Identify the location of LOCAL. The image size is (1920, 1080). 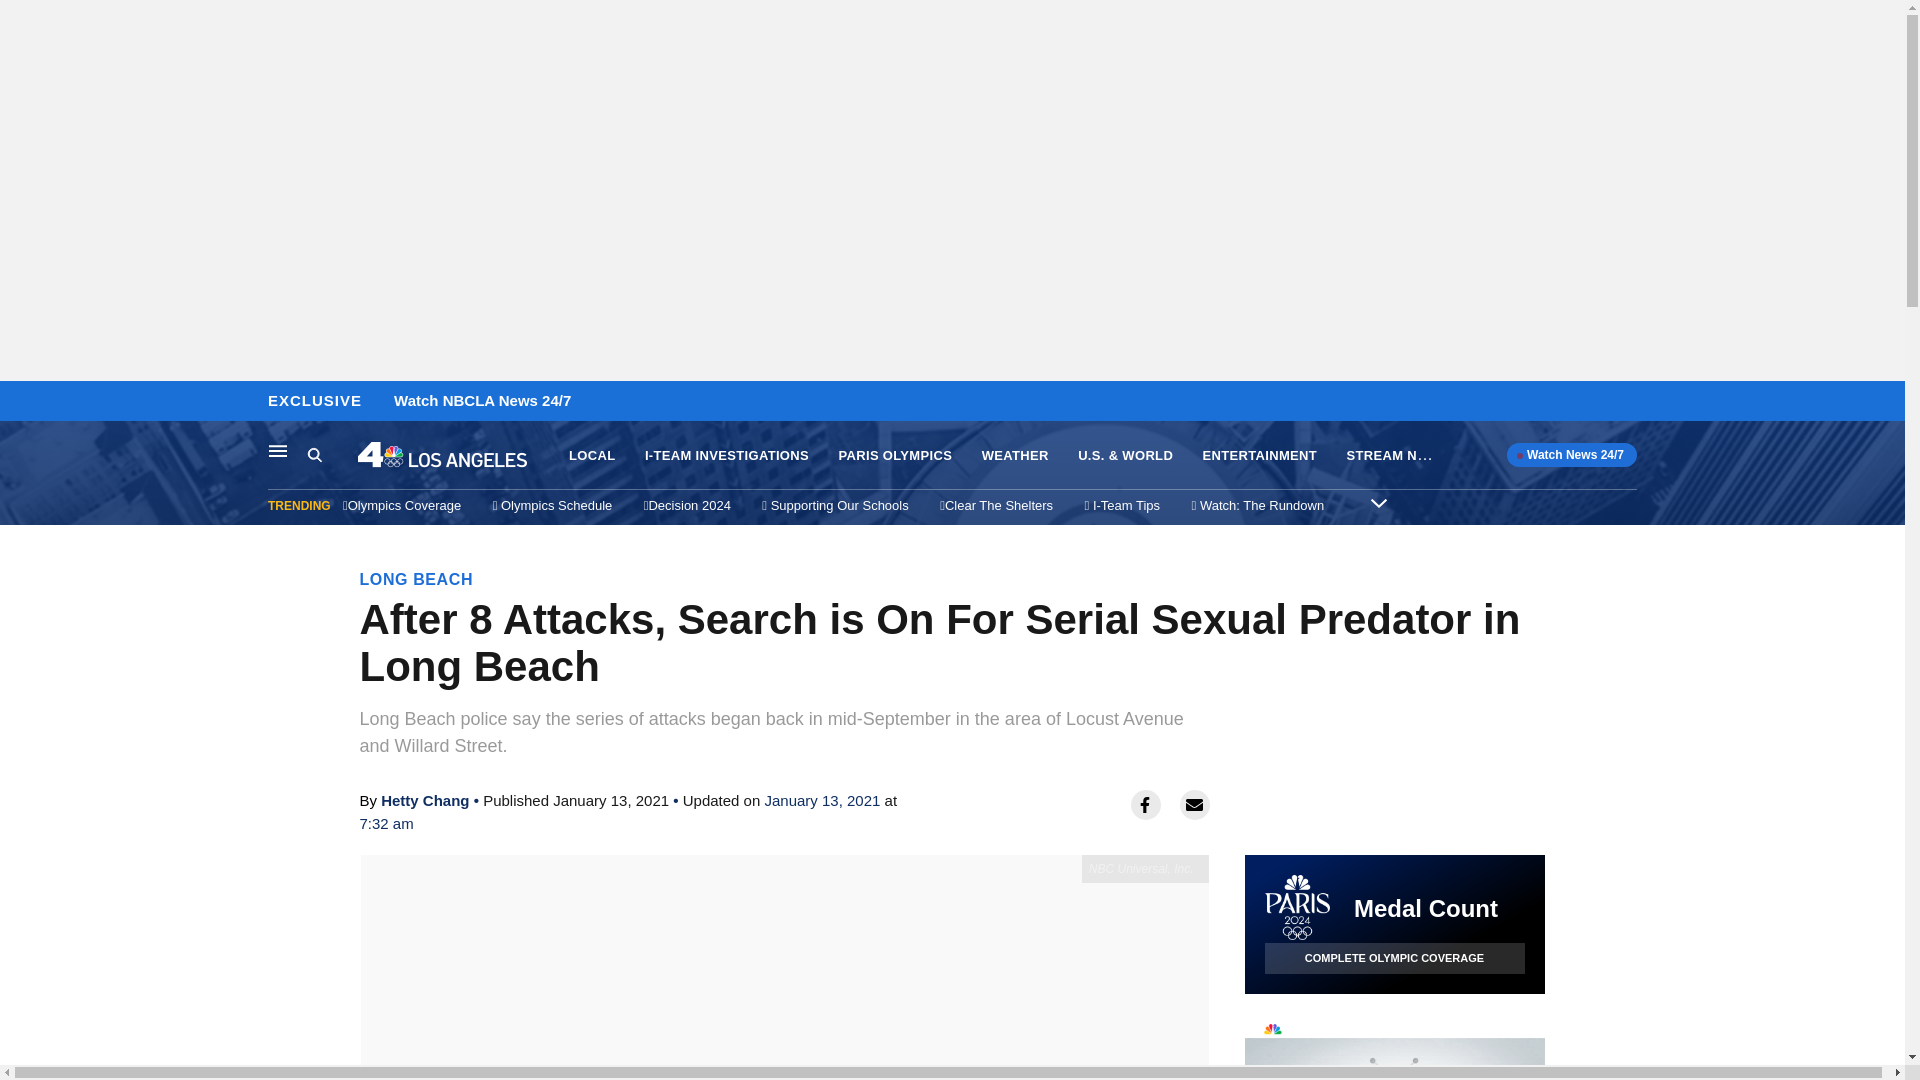
(591, 456).